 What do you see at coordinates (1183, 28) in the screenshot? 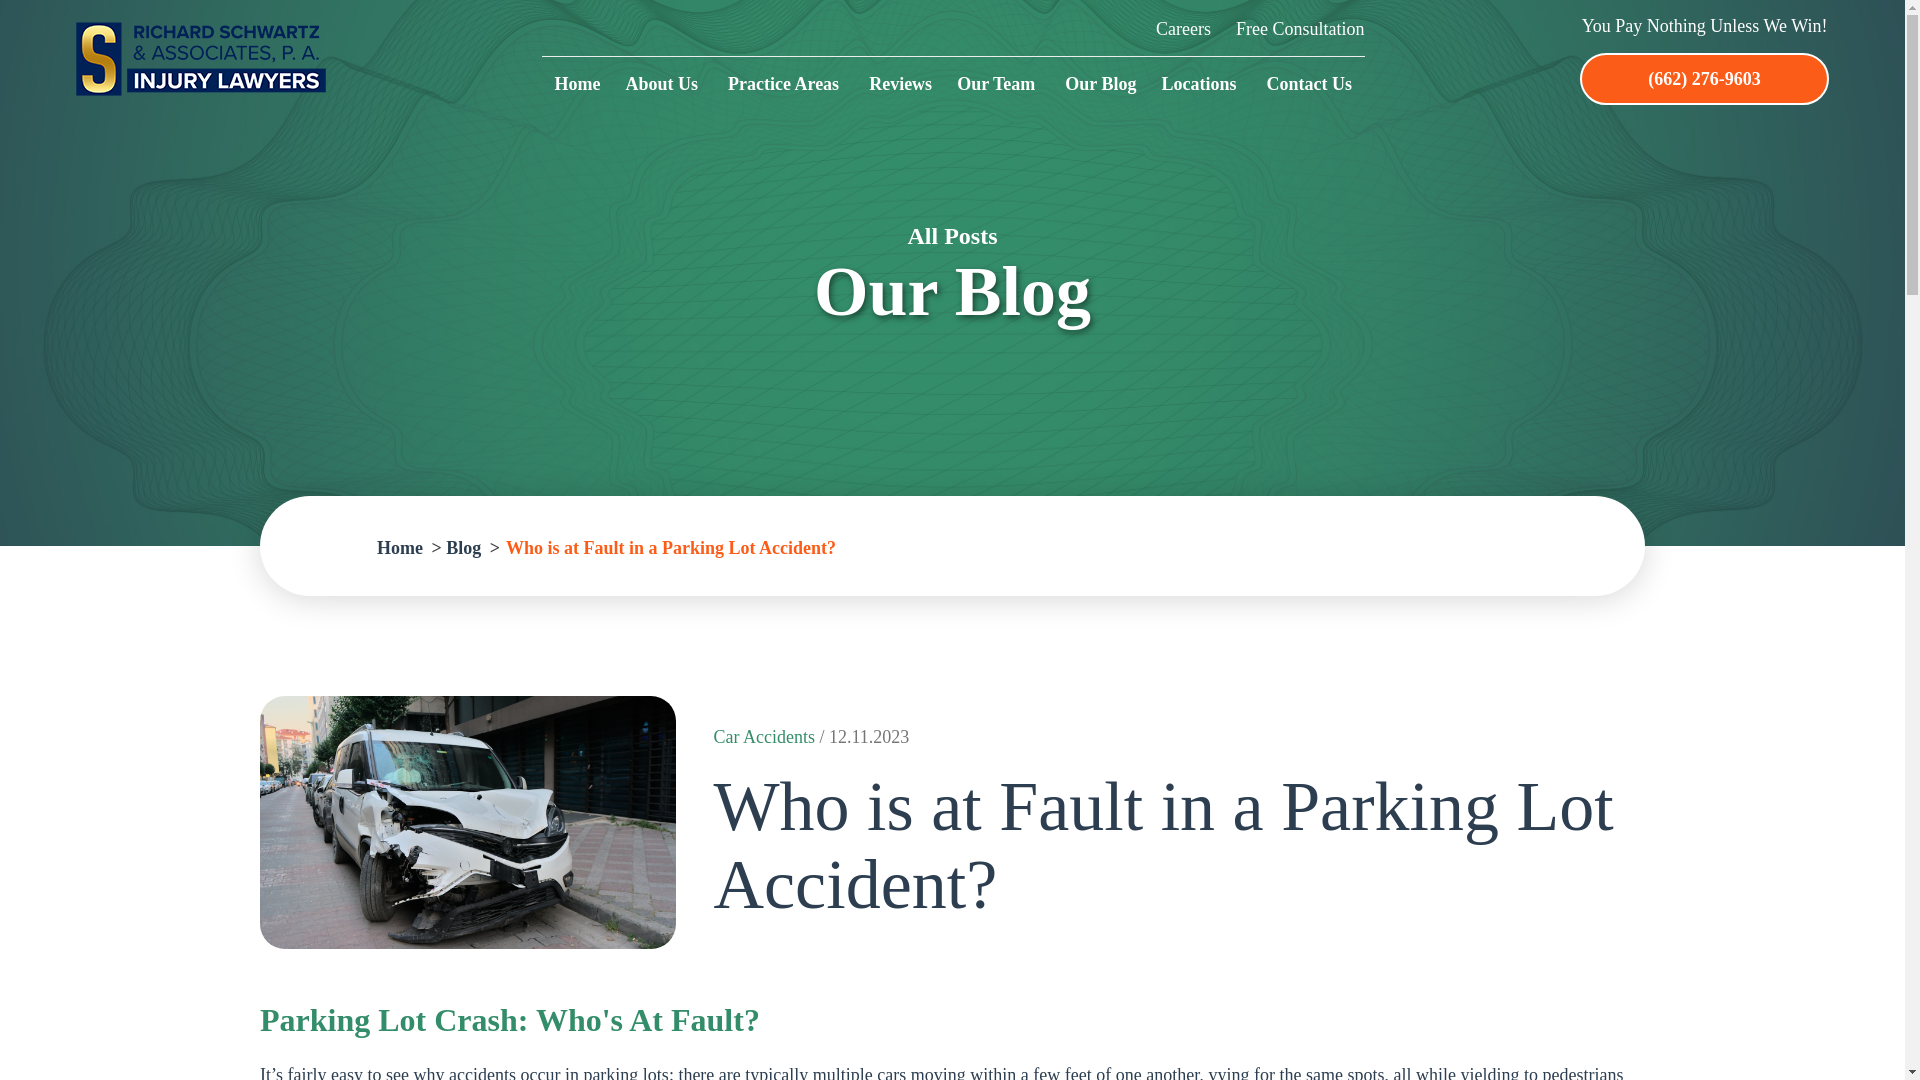
I see `Careers` at bounding box center [1183, 28].